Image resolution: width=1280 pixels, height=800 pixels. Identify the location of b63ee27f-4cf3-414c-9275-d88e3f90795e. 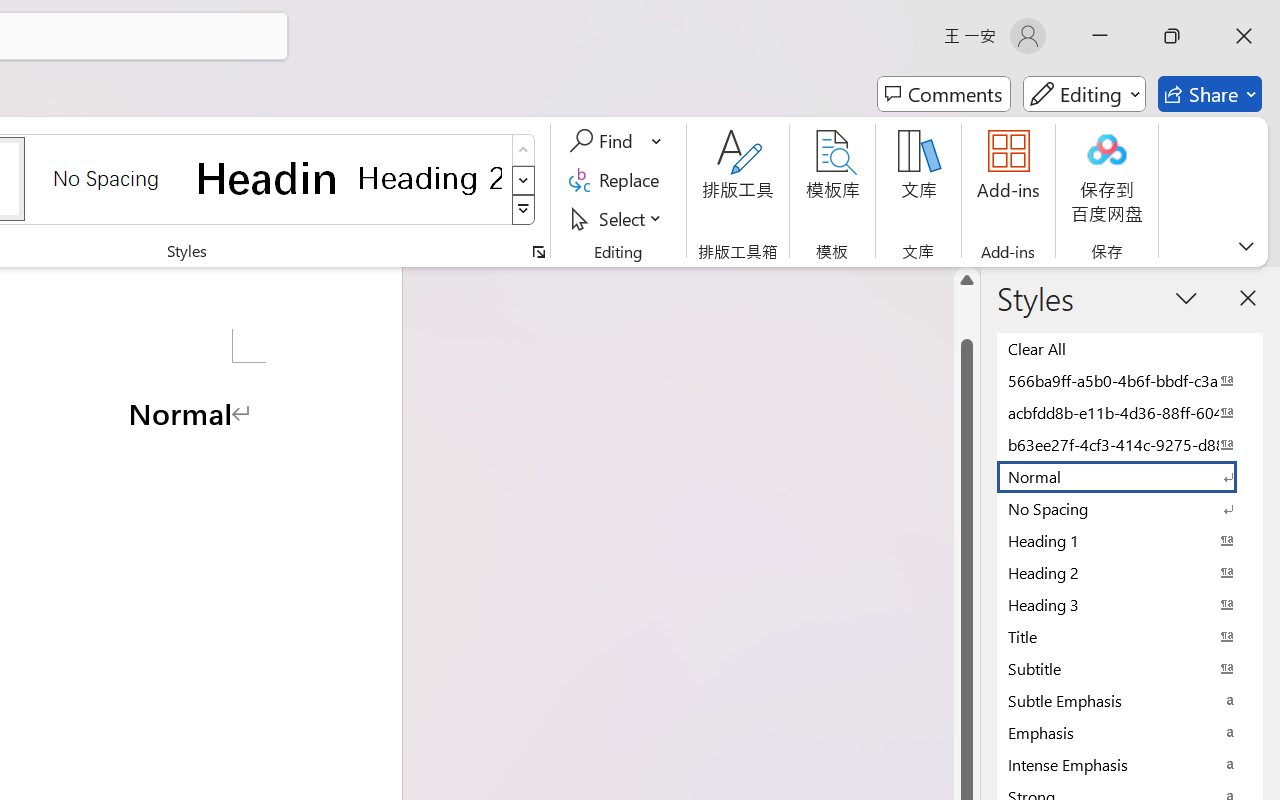
(1130, 444).